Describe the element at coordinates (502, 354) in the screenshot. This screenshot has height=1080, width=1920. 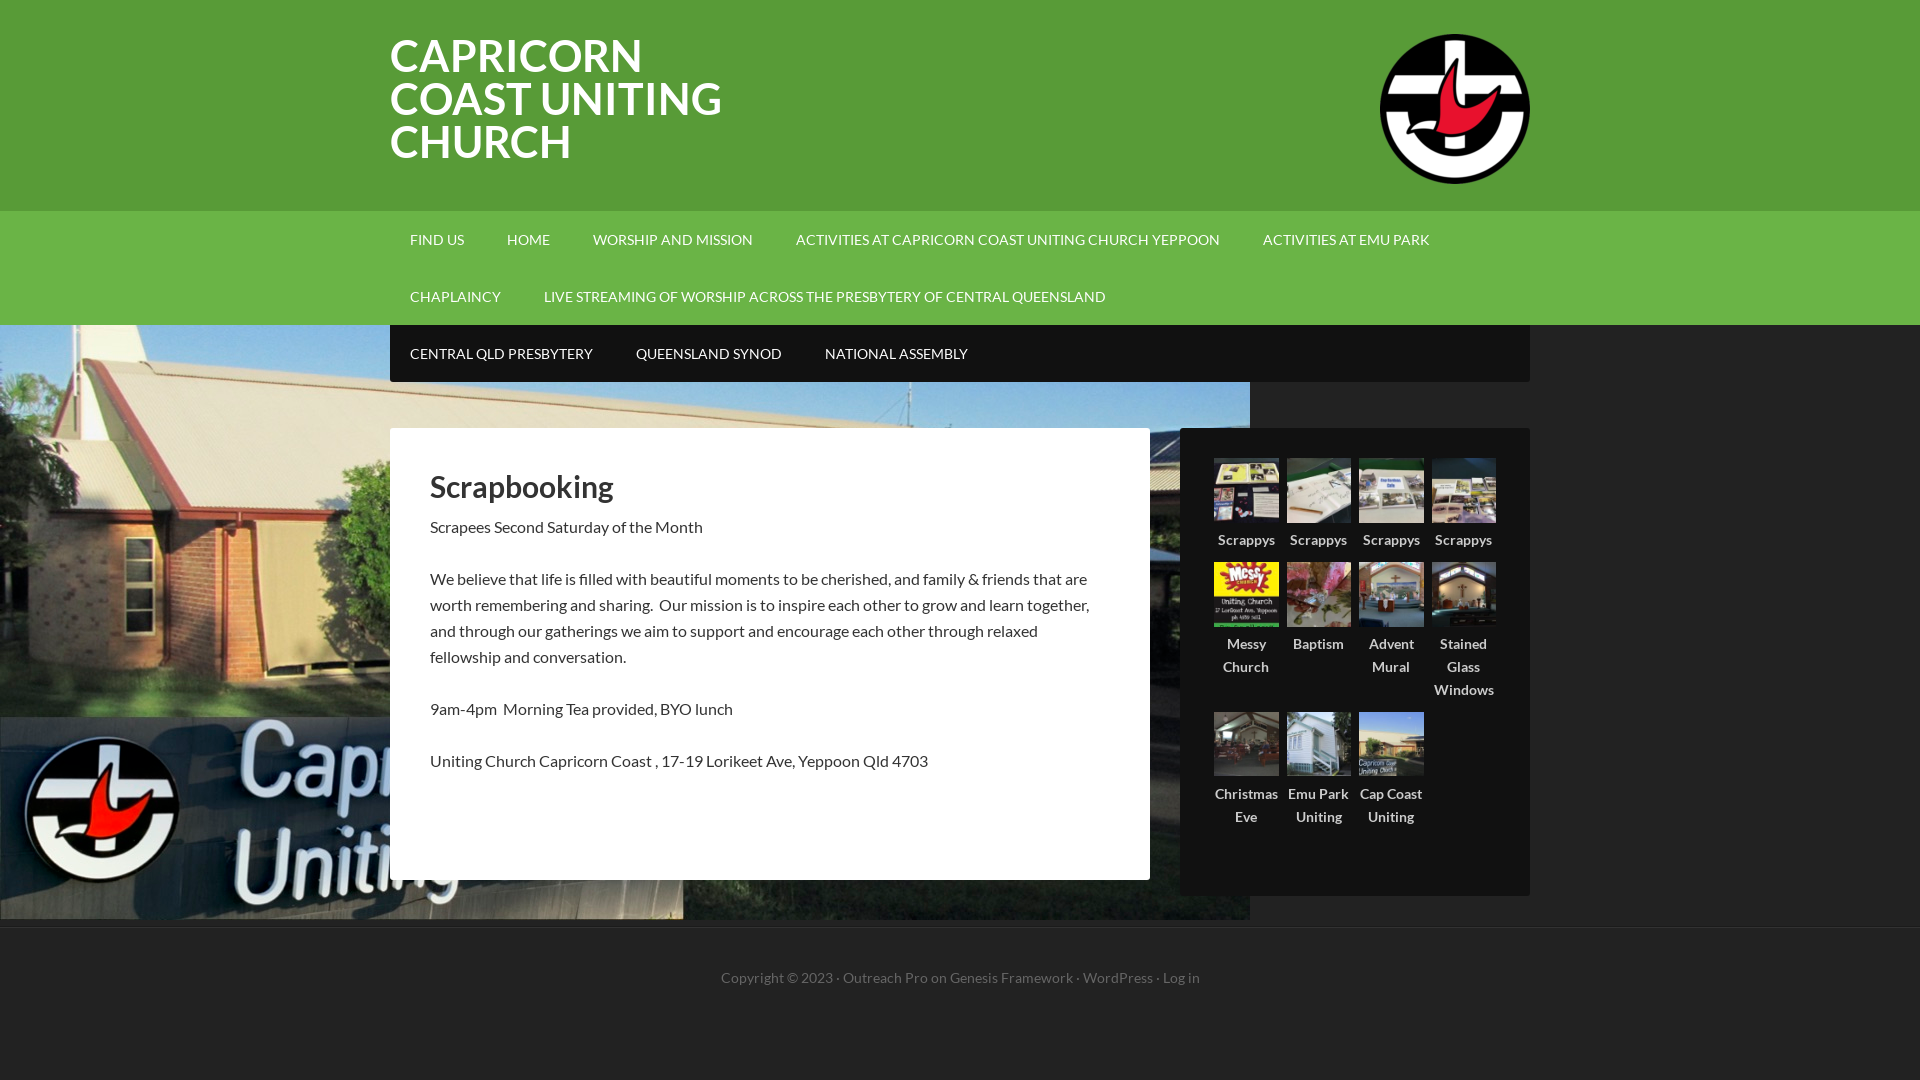
I see `CENTRAL QLD PRESBYTERY` at that location.